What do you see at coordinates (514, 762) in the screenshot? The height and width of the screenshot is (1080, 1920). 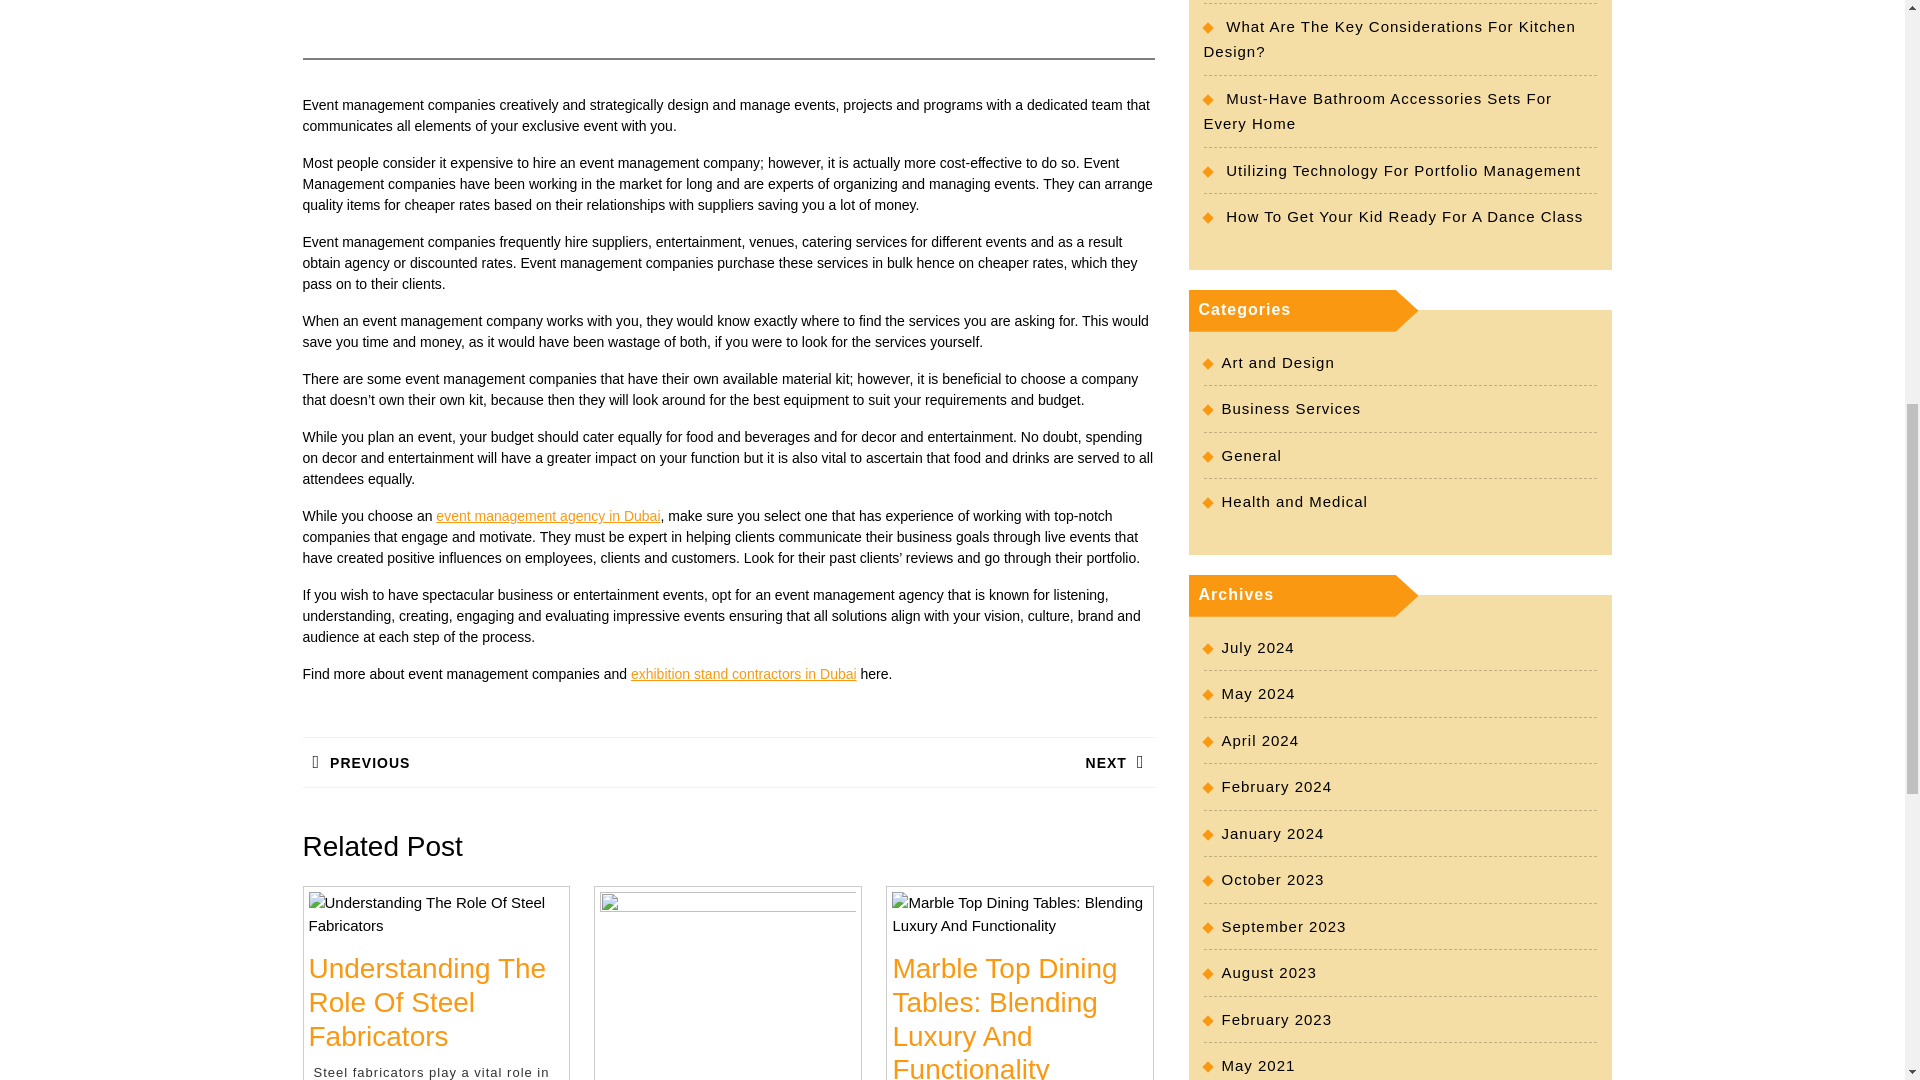 I see `Marble Top Dining Tables: Blending Luxury And Functionality` at bounding box center [514, 762].